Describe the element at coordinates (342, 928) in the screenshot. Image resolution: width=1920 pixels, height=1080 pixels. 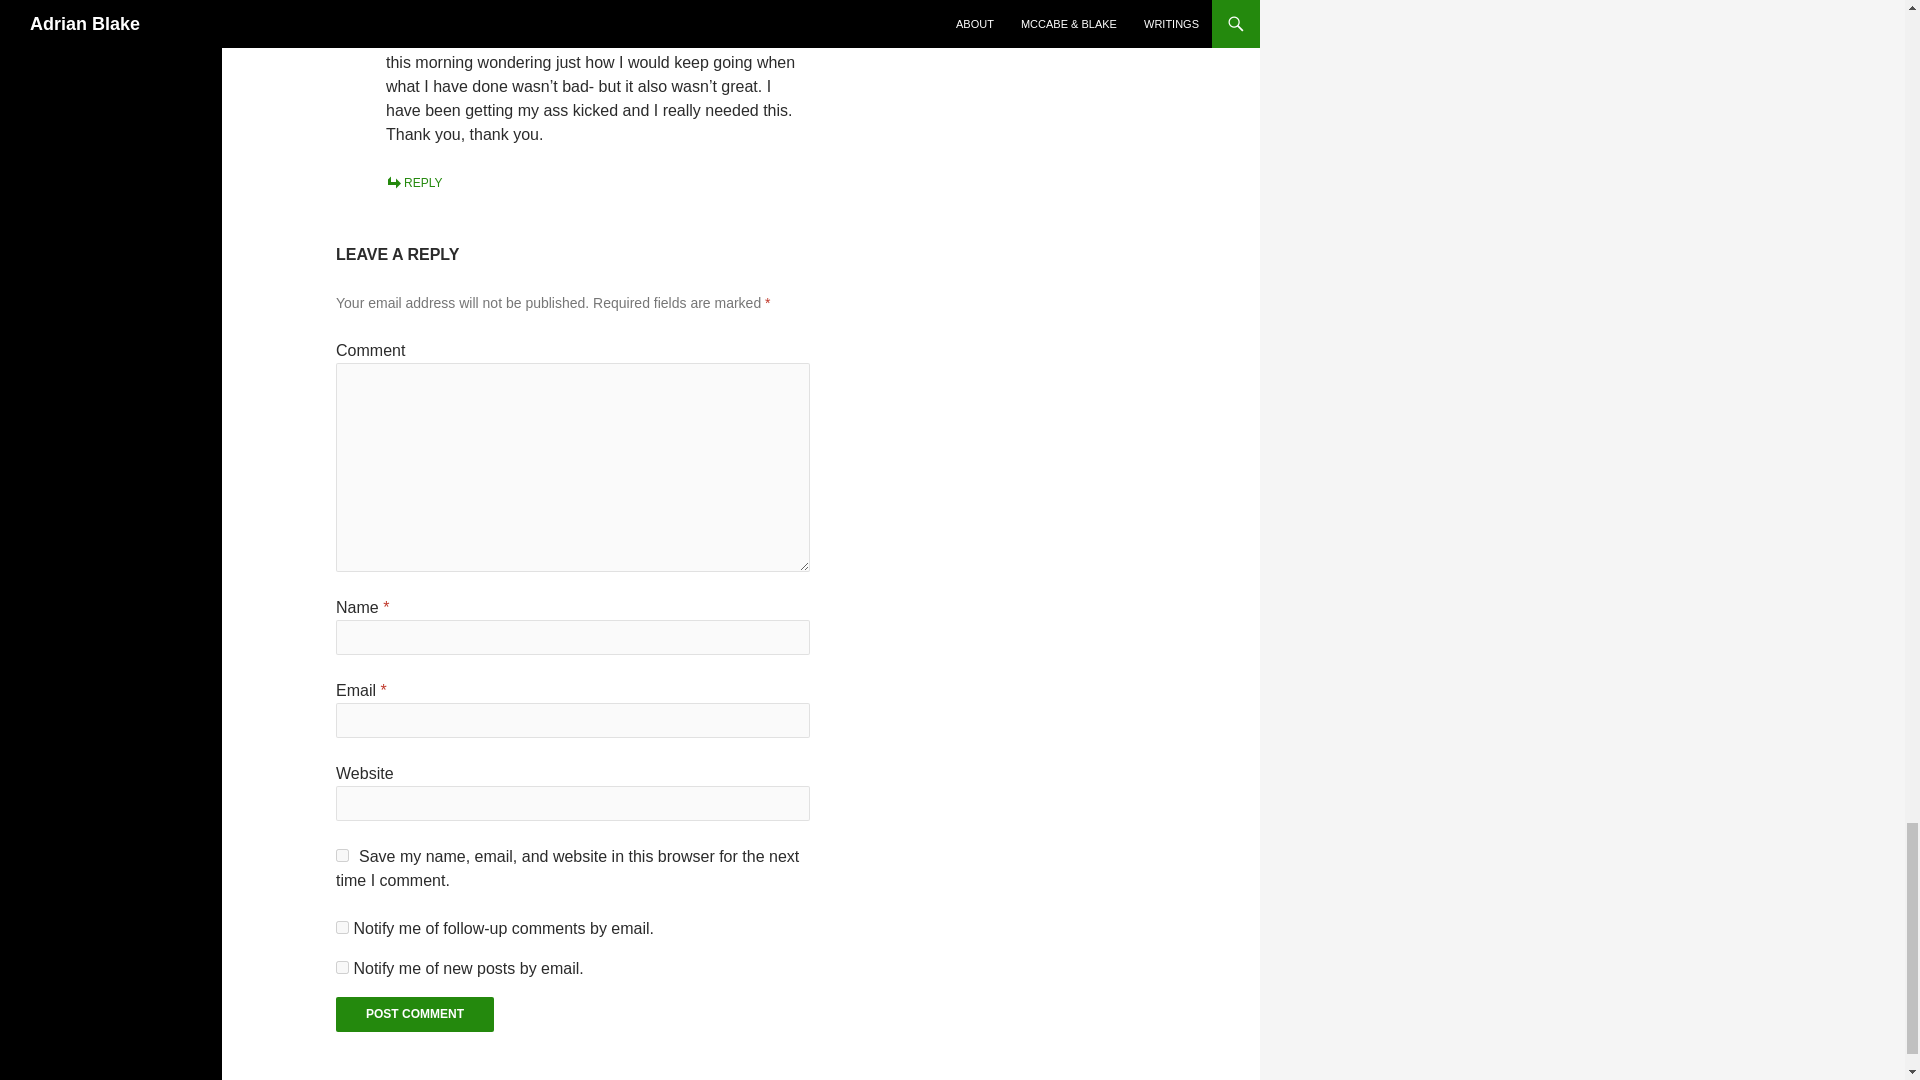
I see `subscribe` at that location.